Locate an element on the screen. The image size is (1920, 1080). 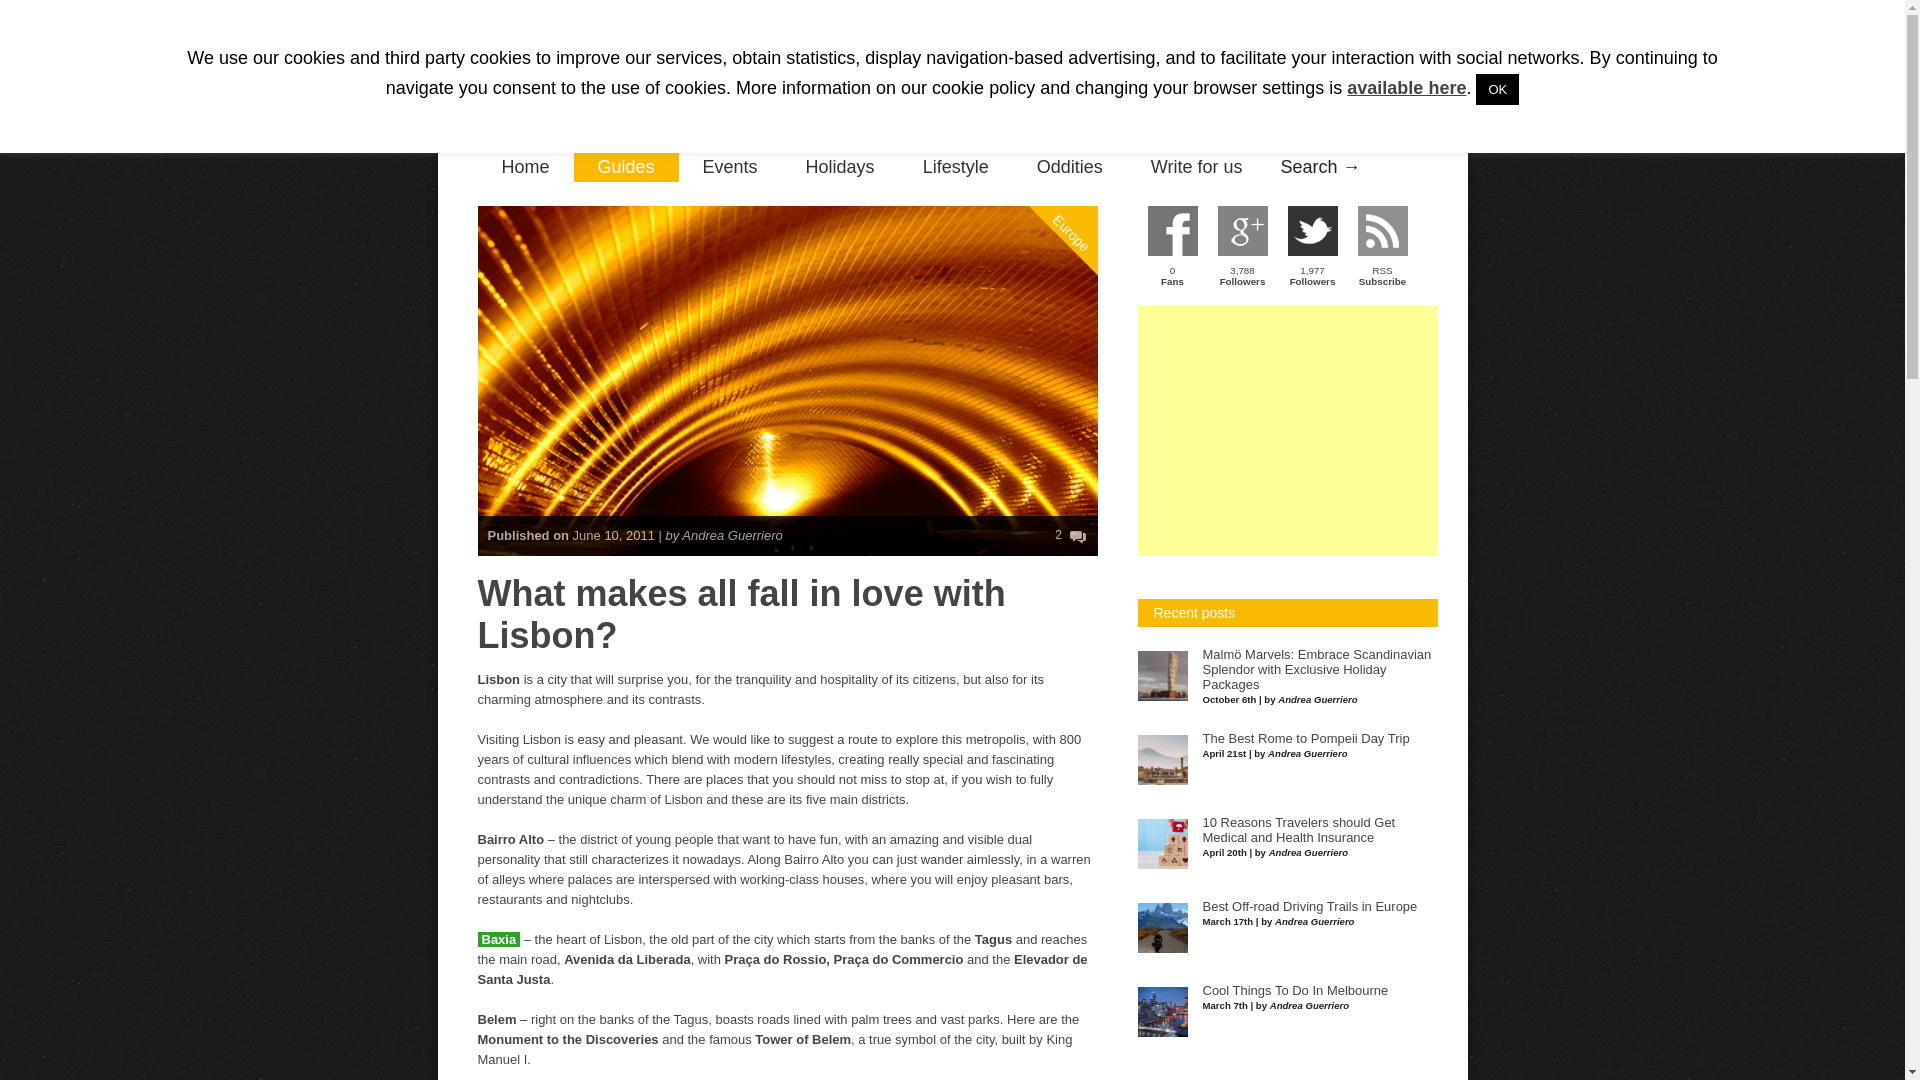
10 Reasons Travelers should Get Medical and Health Insurance is located at coordinates (1298, 830).